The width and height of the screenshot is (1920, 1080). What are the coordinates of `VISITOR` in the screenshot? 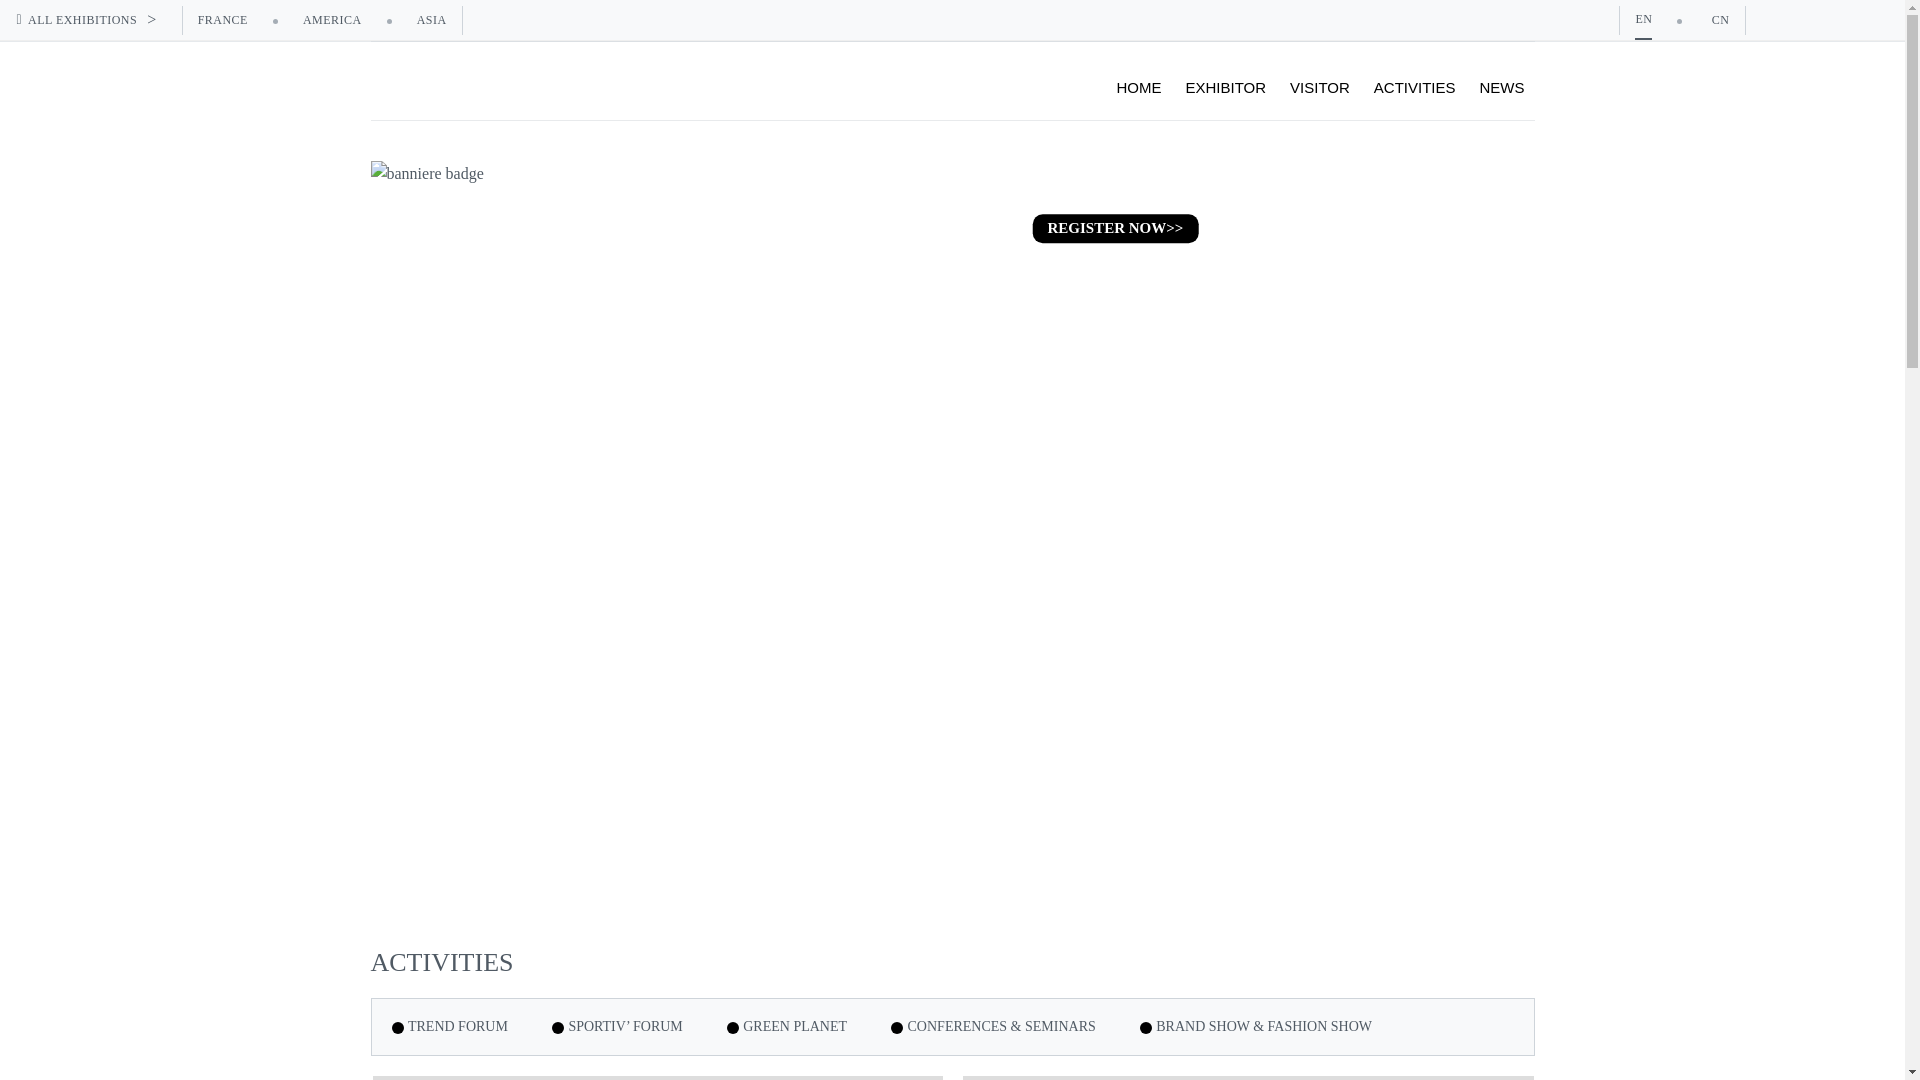 It's located at (1320, 88).